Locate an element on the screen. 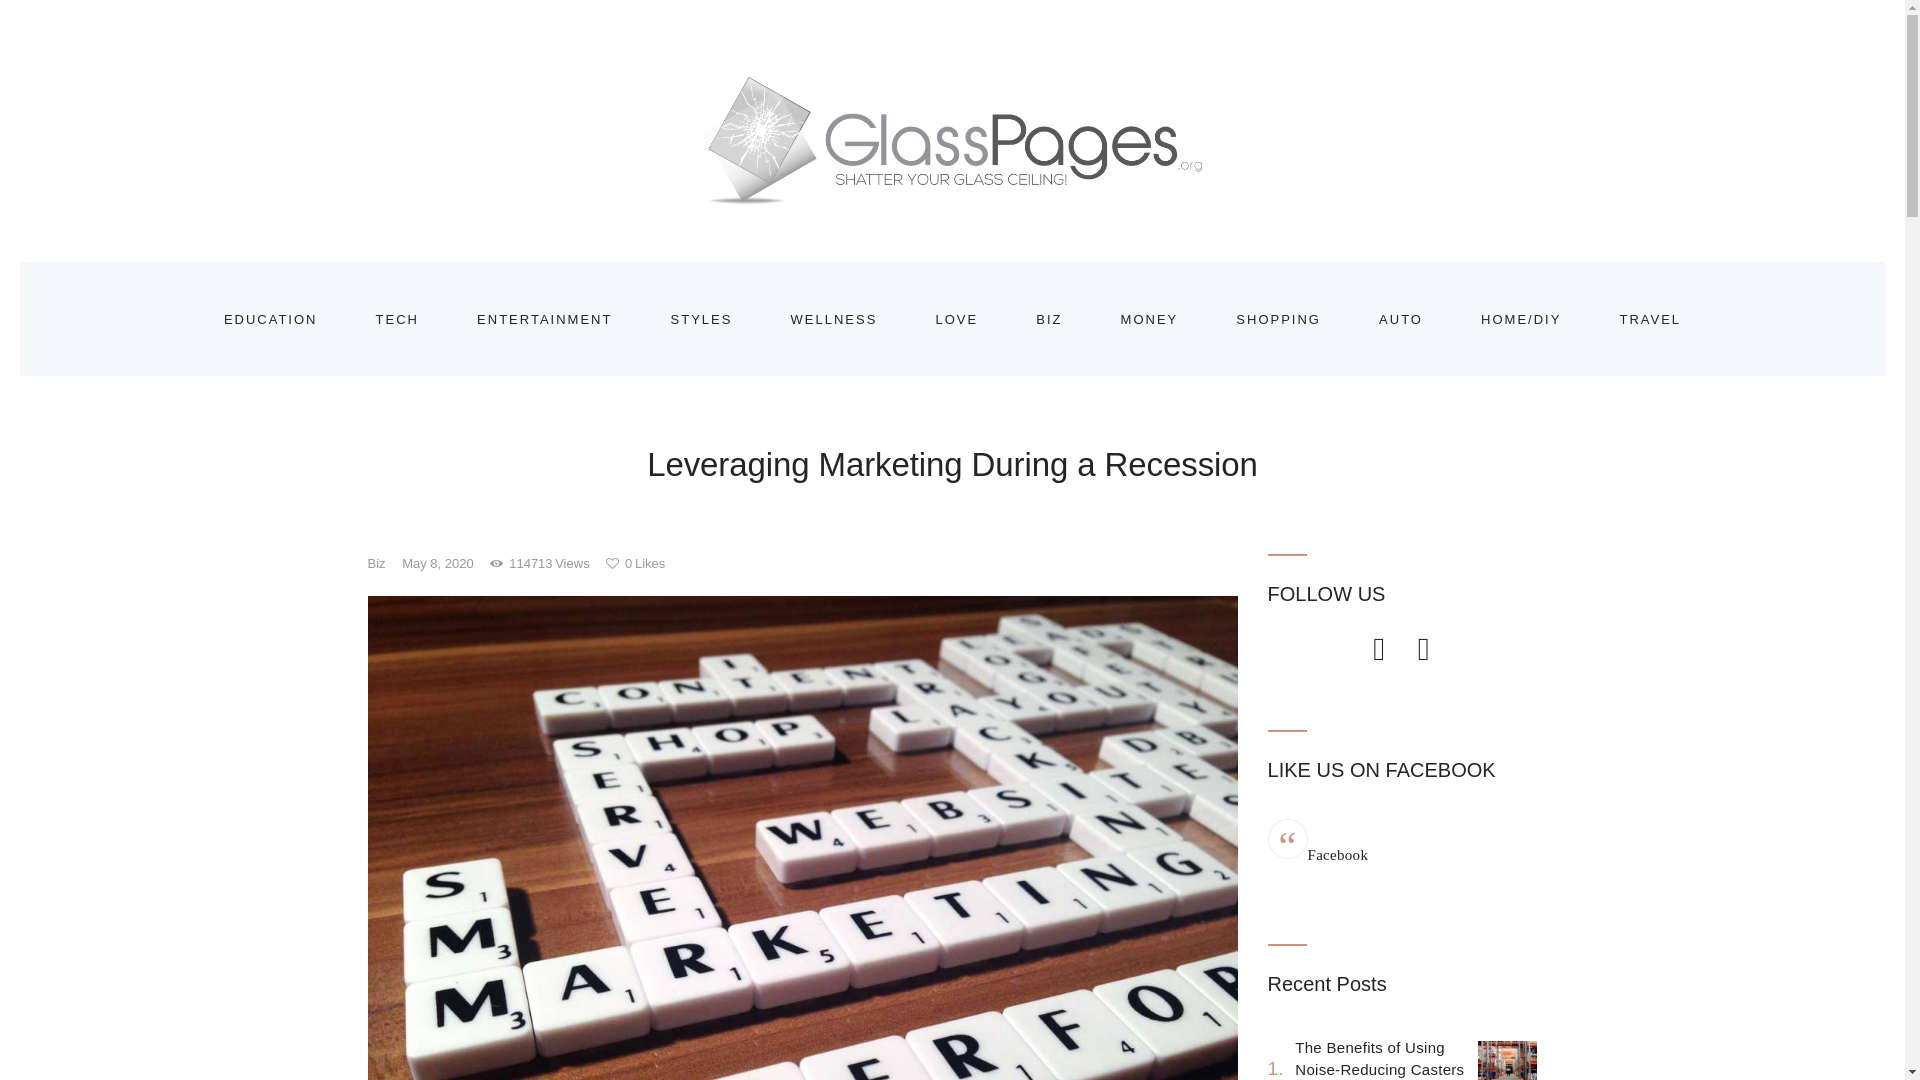 The width and height of the screenshot is (1920, 1080). ENTERTAINMENT is located at coordinates (544, 320).